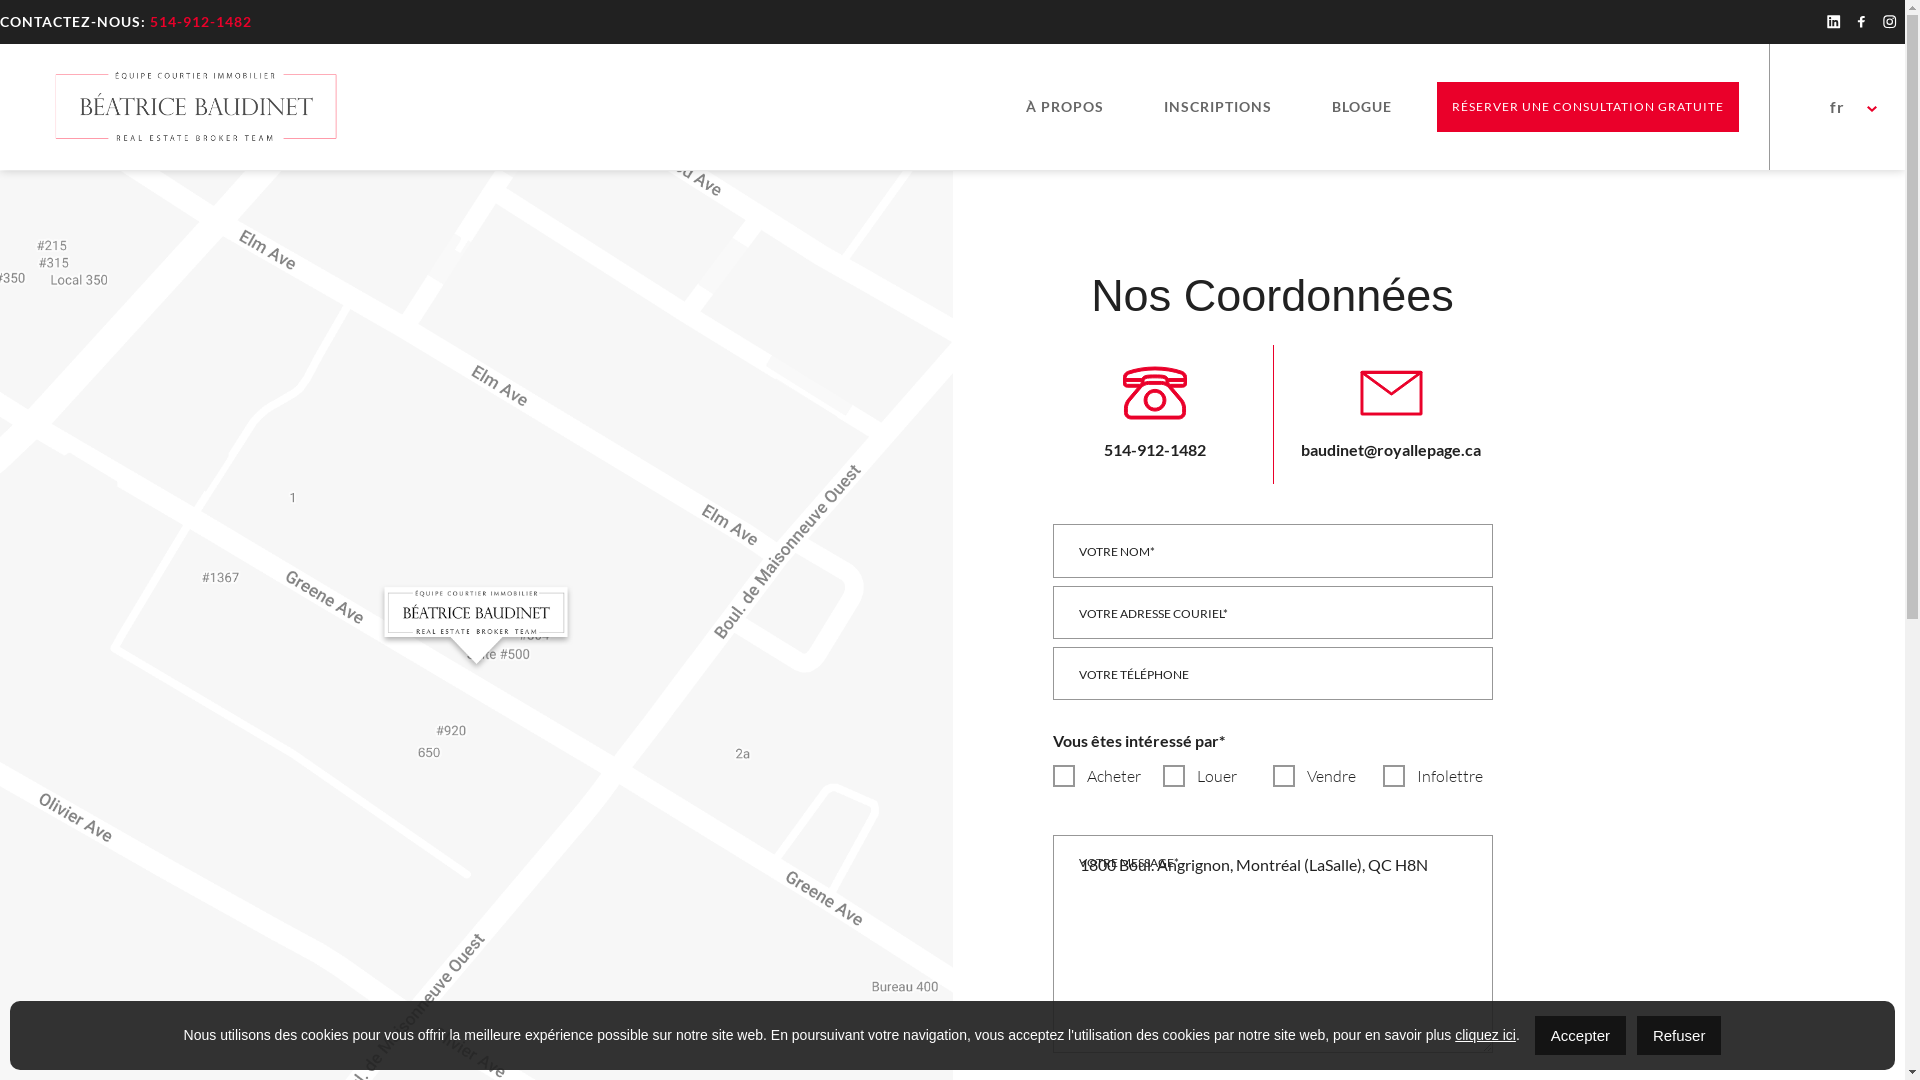  What do you see at coordinates (1362, 107) in the screenshot?
I see `BLOGUE` at bounding box center [1362, 107].